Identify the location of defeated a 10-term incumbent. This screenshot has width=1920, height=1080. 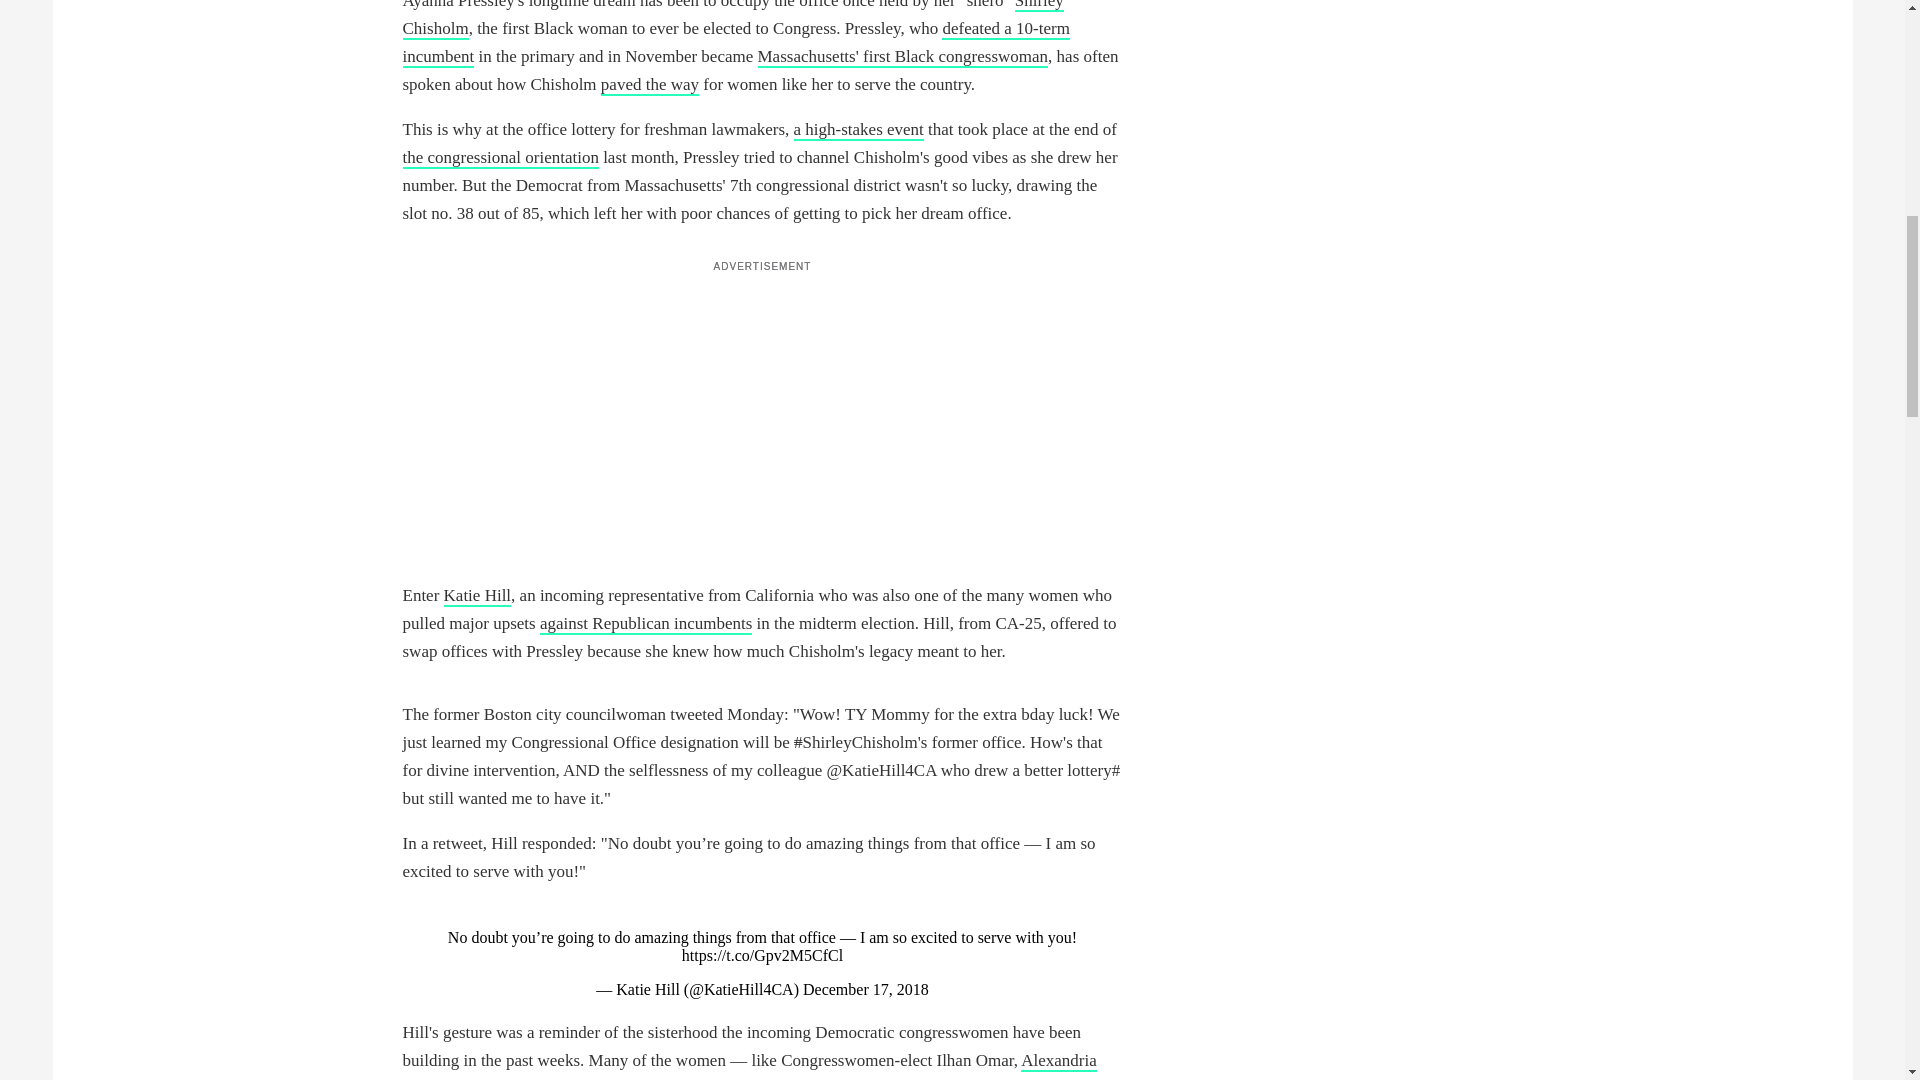
(735, 44).